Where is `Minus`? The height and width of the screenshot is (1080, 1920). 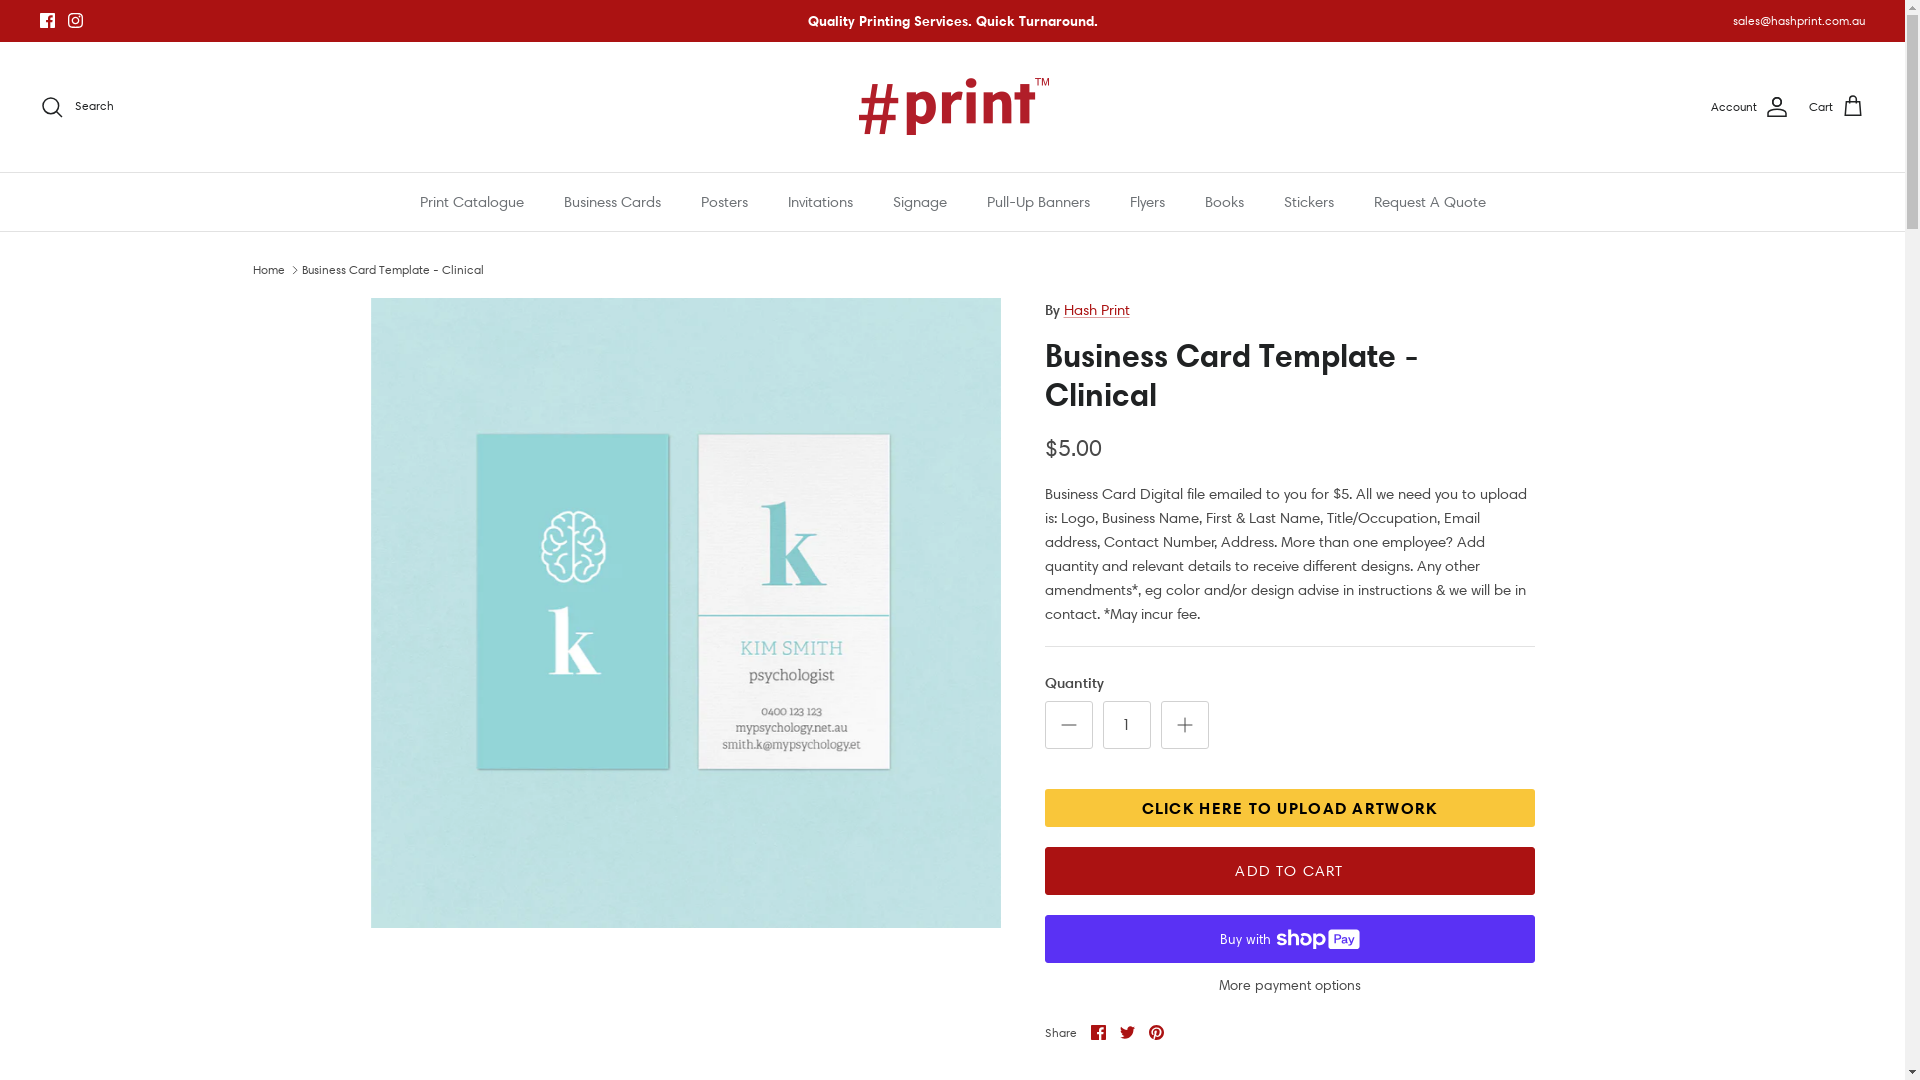
Minus is located at coordinates (1068, 725).